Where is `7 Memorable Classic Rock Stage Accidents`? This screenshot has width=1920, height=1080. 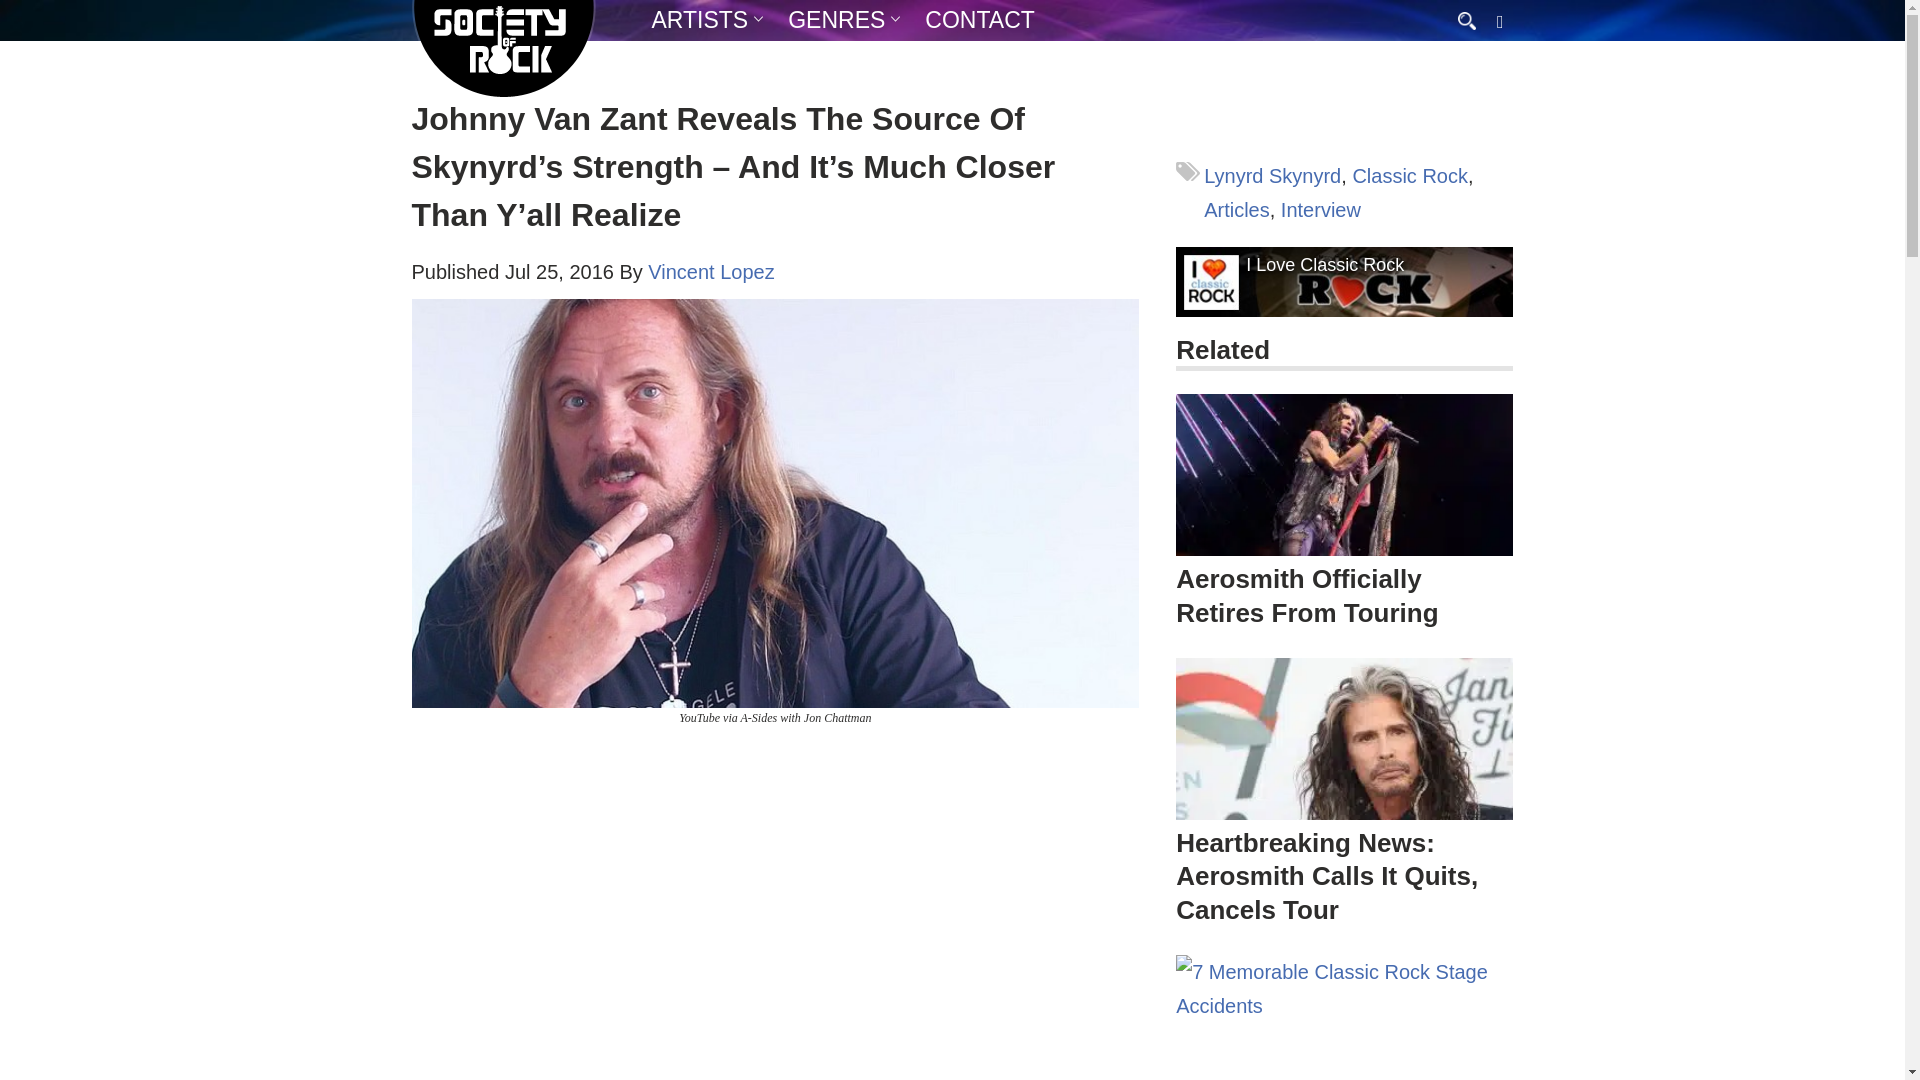
7 Memorable Classic Rock Stage Accidents is located at coordinates (1344, 1017).